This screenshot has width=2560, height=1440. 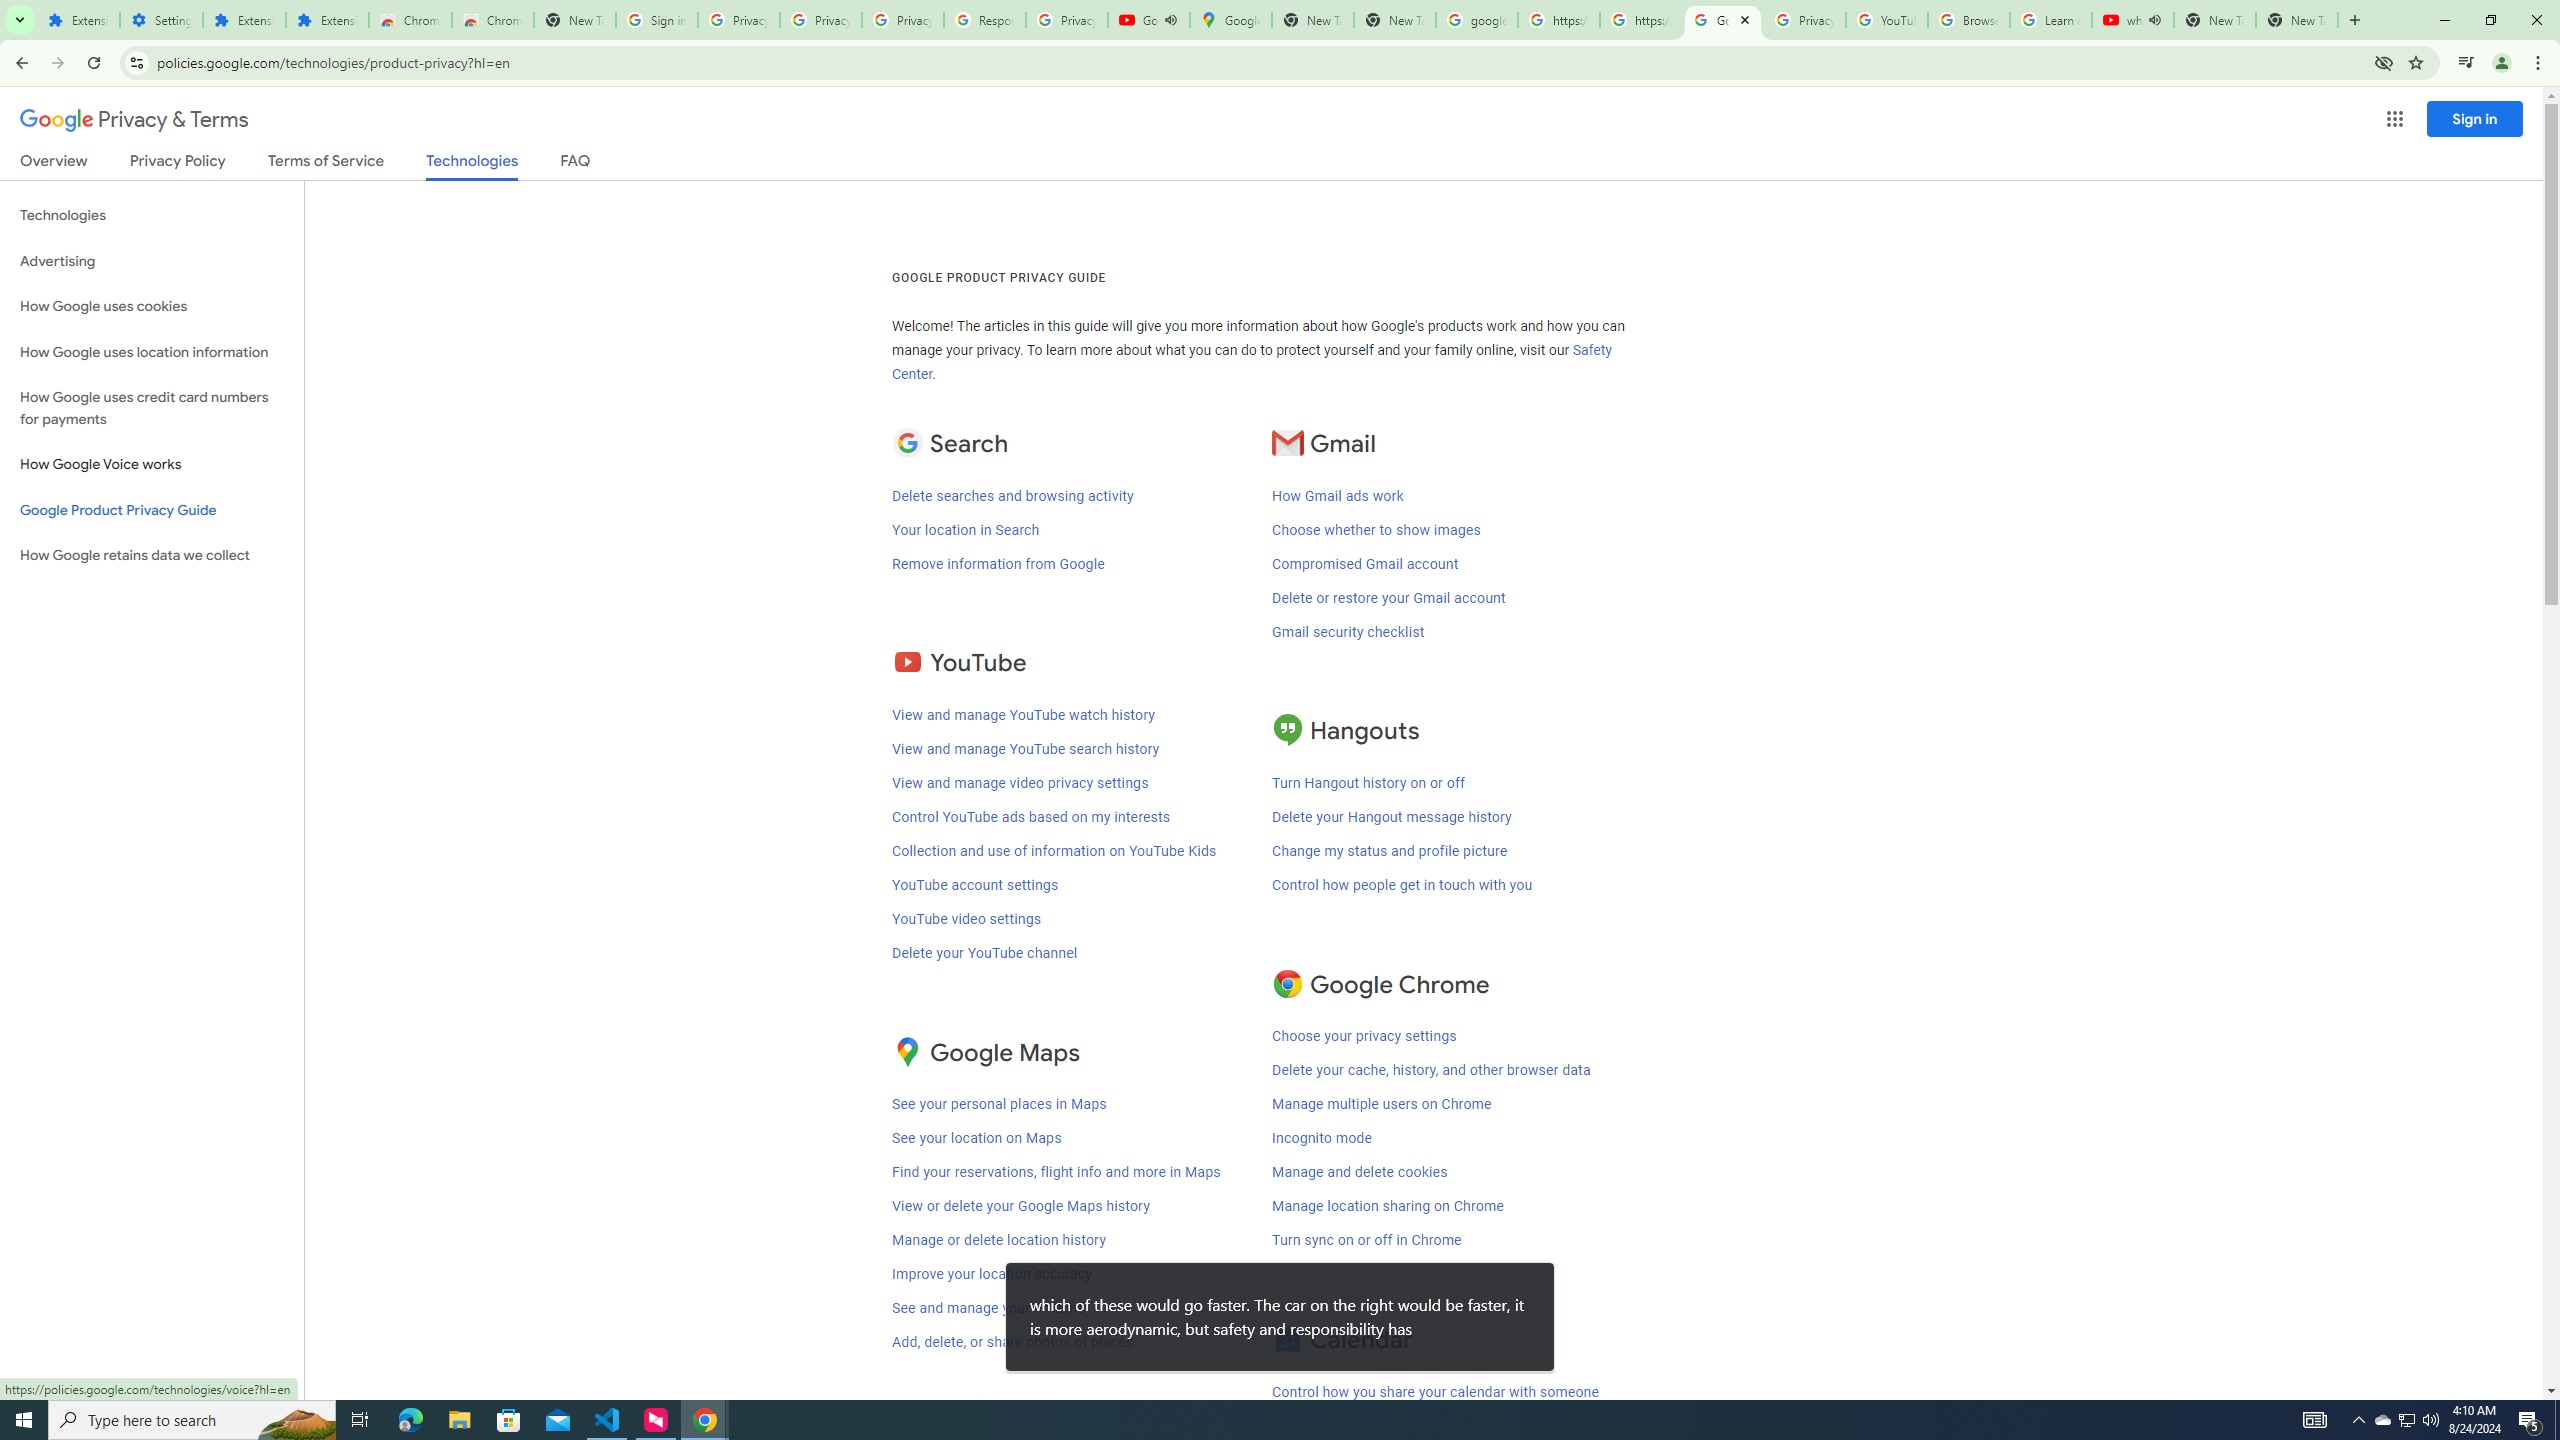 What do you see at coordinates (152, 555) in the screenshot?
I see `How Google retains data we collect` at bounding box center [152, 555].